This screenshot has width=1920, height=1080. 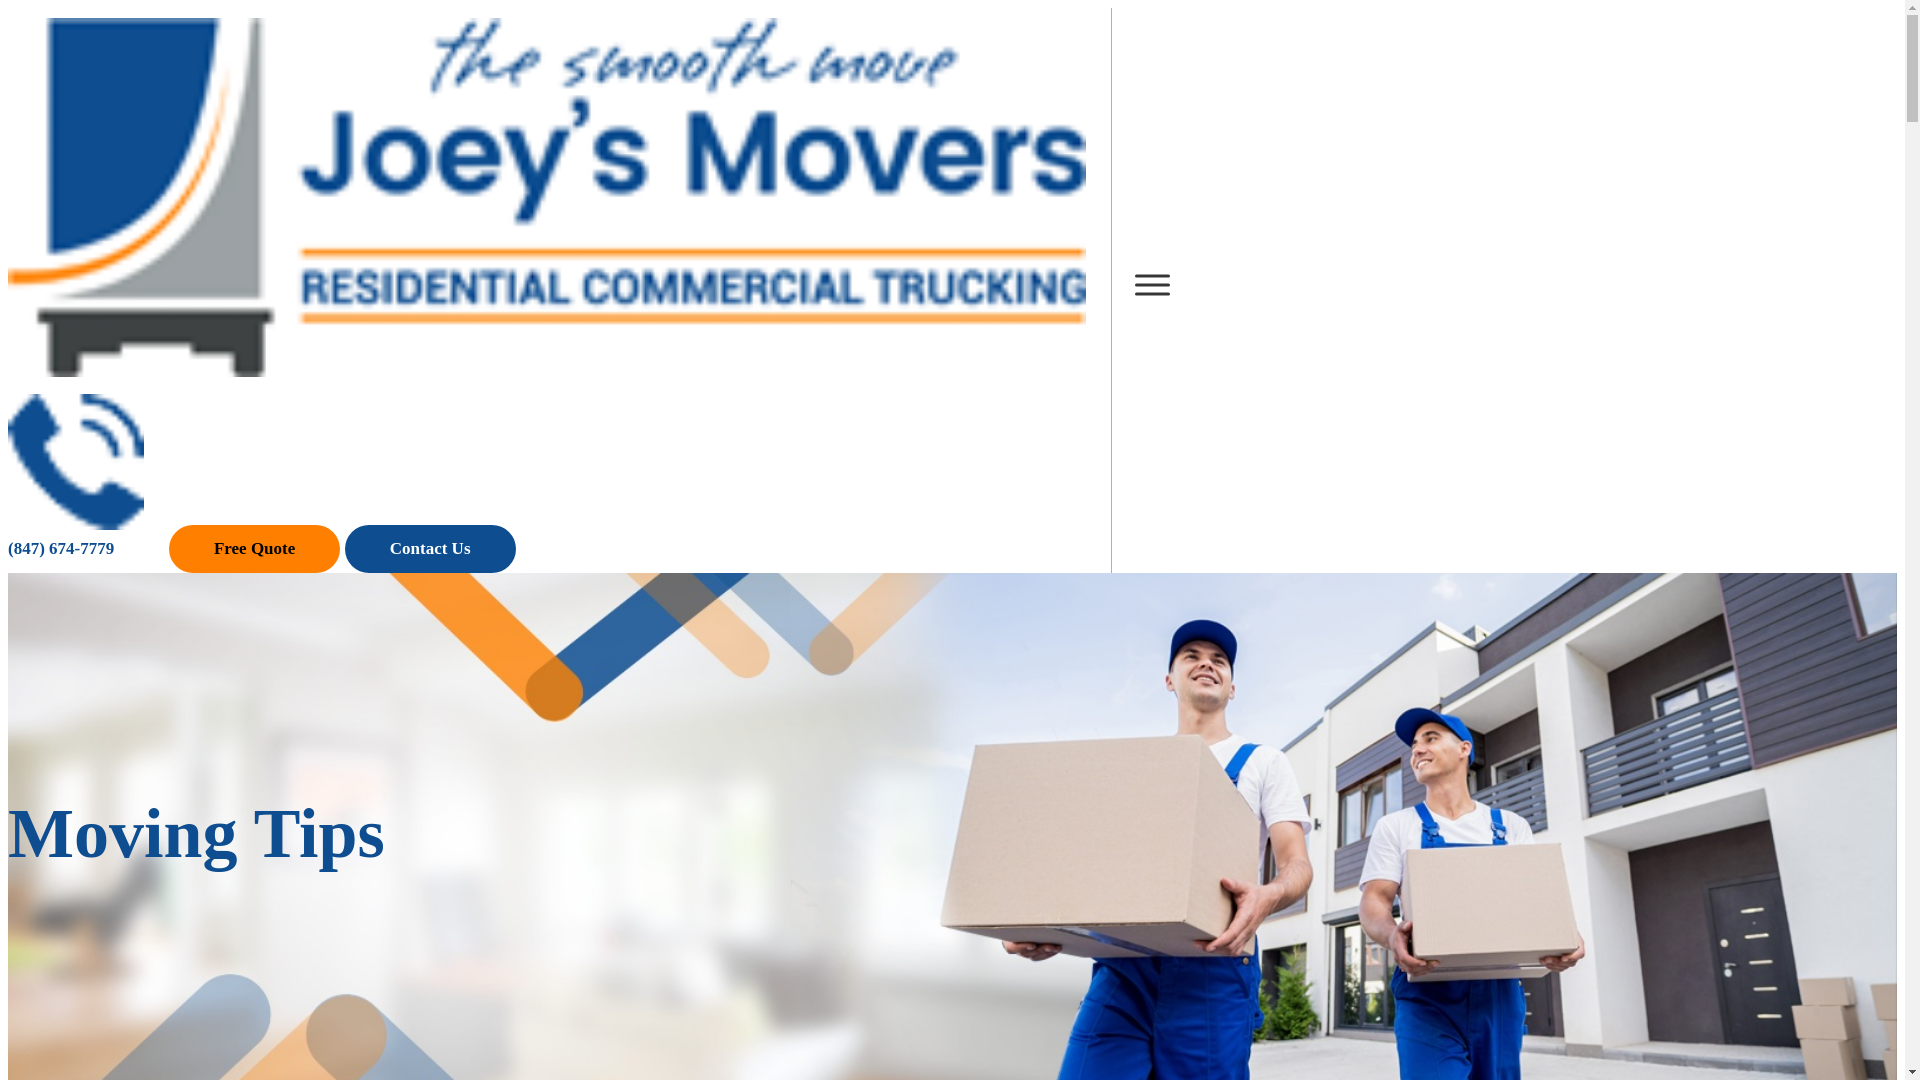 What do you see at coordinates (254, 548) in the screenshot?
I see `Free Quote` at bounding box center [254, 548].